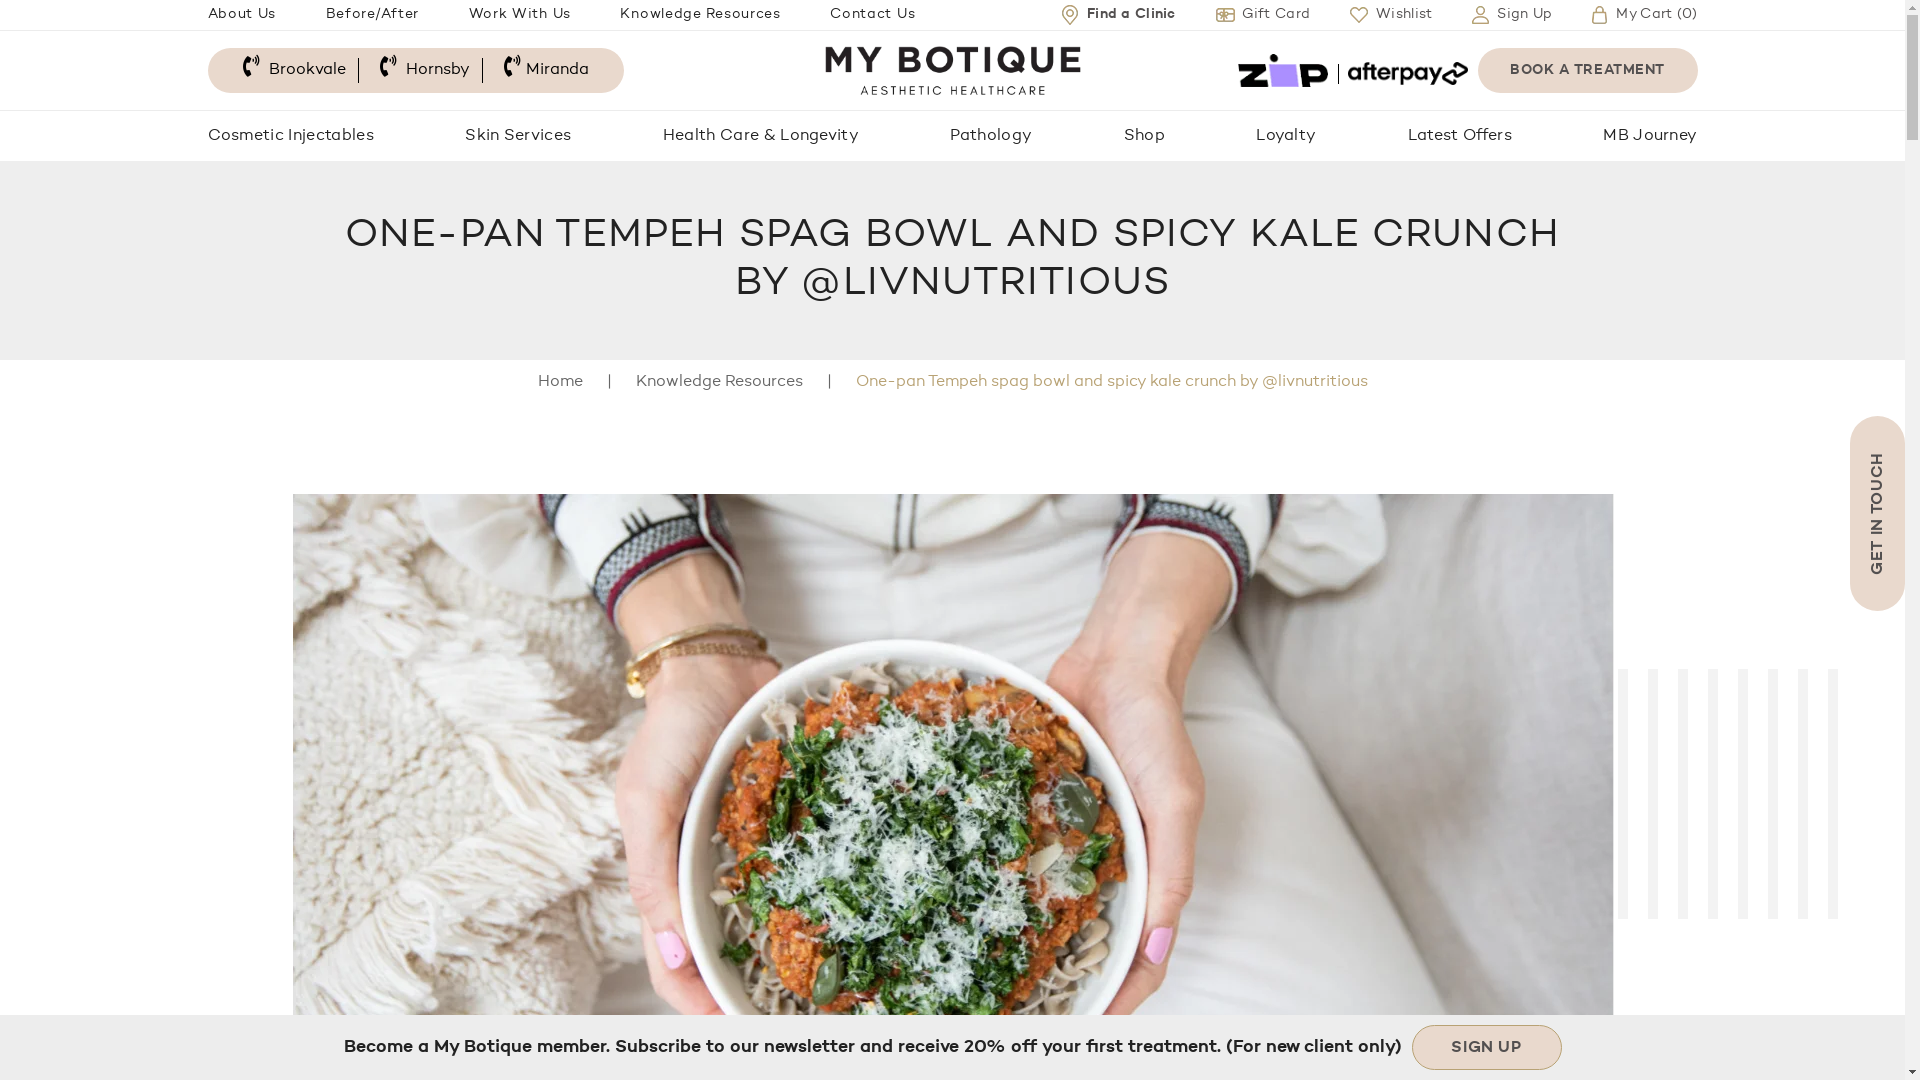  What do you see at coordinates (1391, 15) in the screenshot?
I see `Wishlist` at bounding box center [1391, 15].